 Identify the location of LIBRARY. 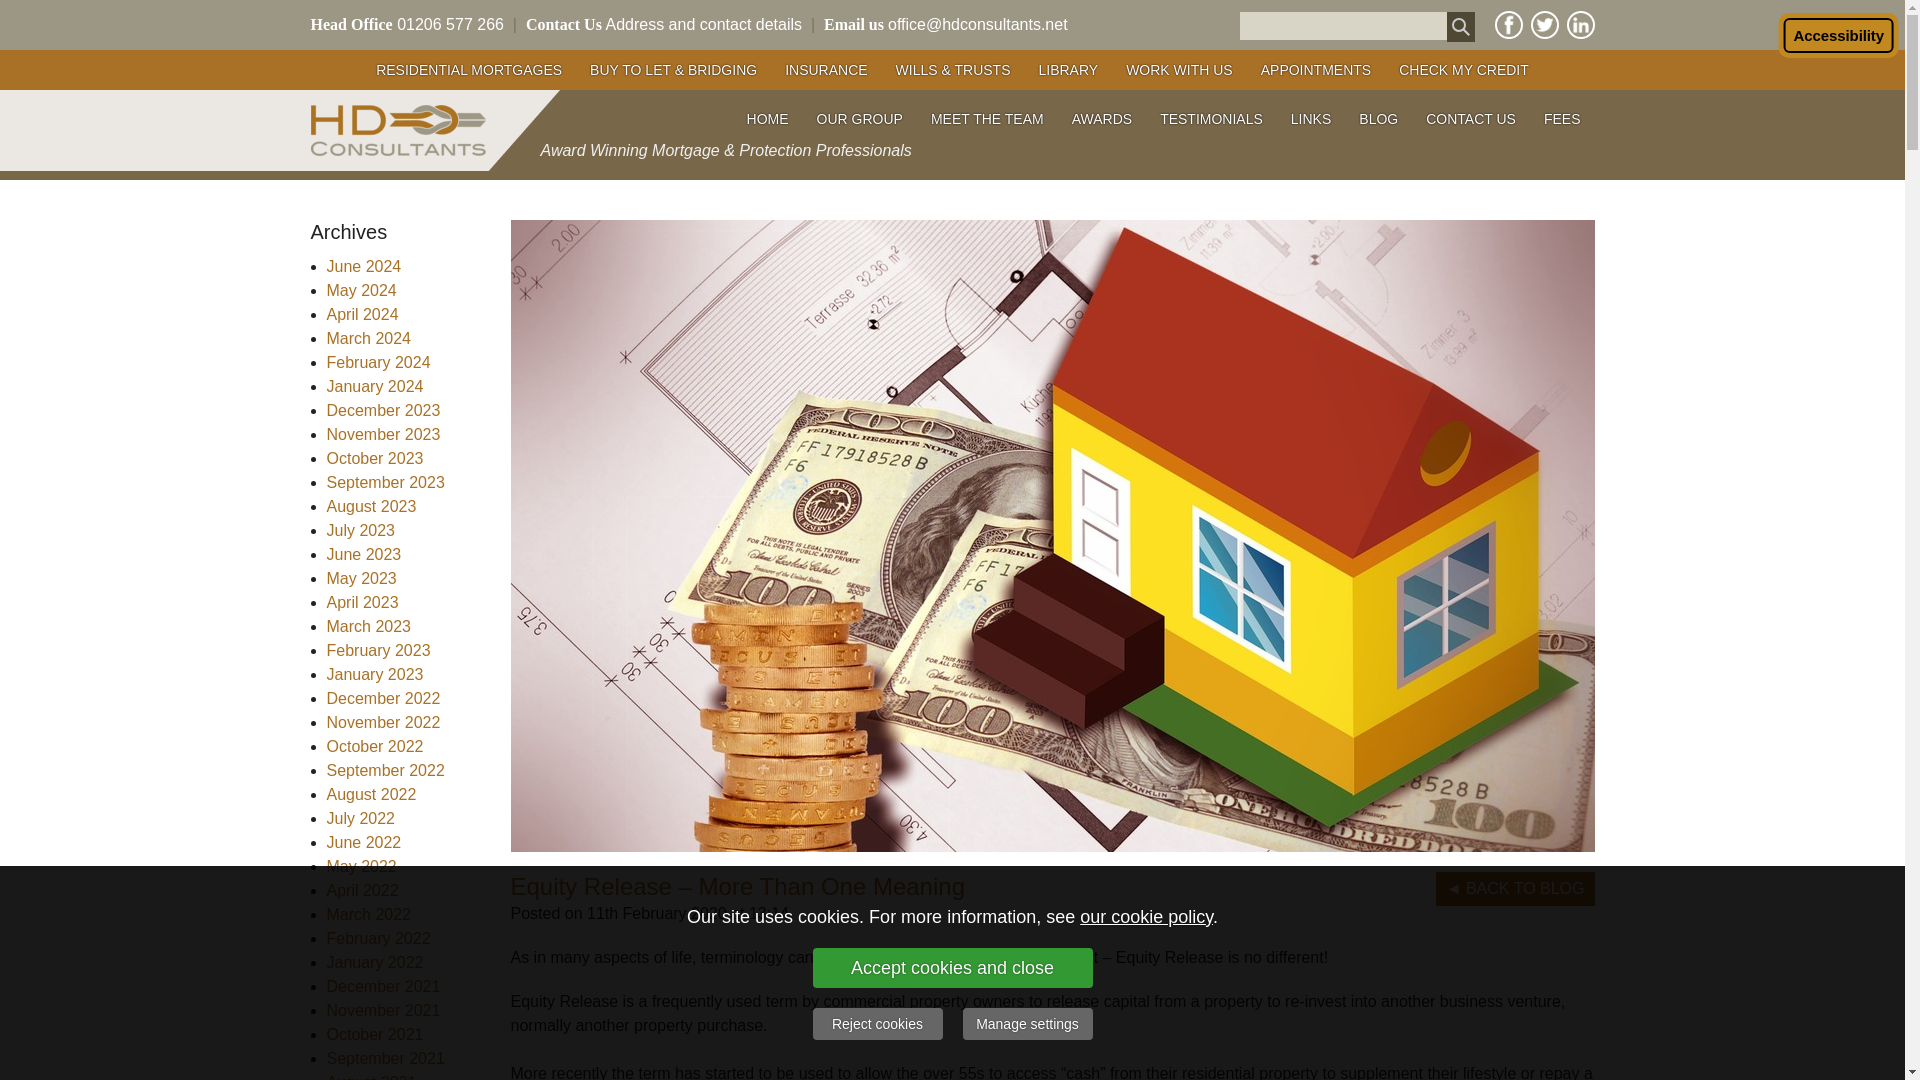
(1067, 69).